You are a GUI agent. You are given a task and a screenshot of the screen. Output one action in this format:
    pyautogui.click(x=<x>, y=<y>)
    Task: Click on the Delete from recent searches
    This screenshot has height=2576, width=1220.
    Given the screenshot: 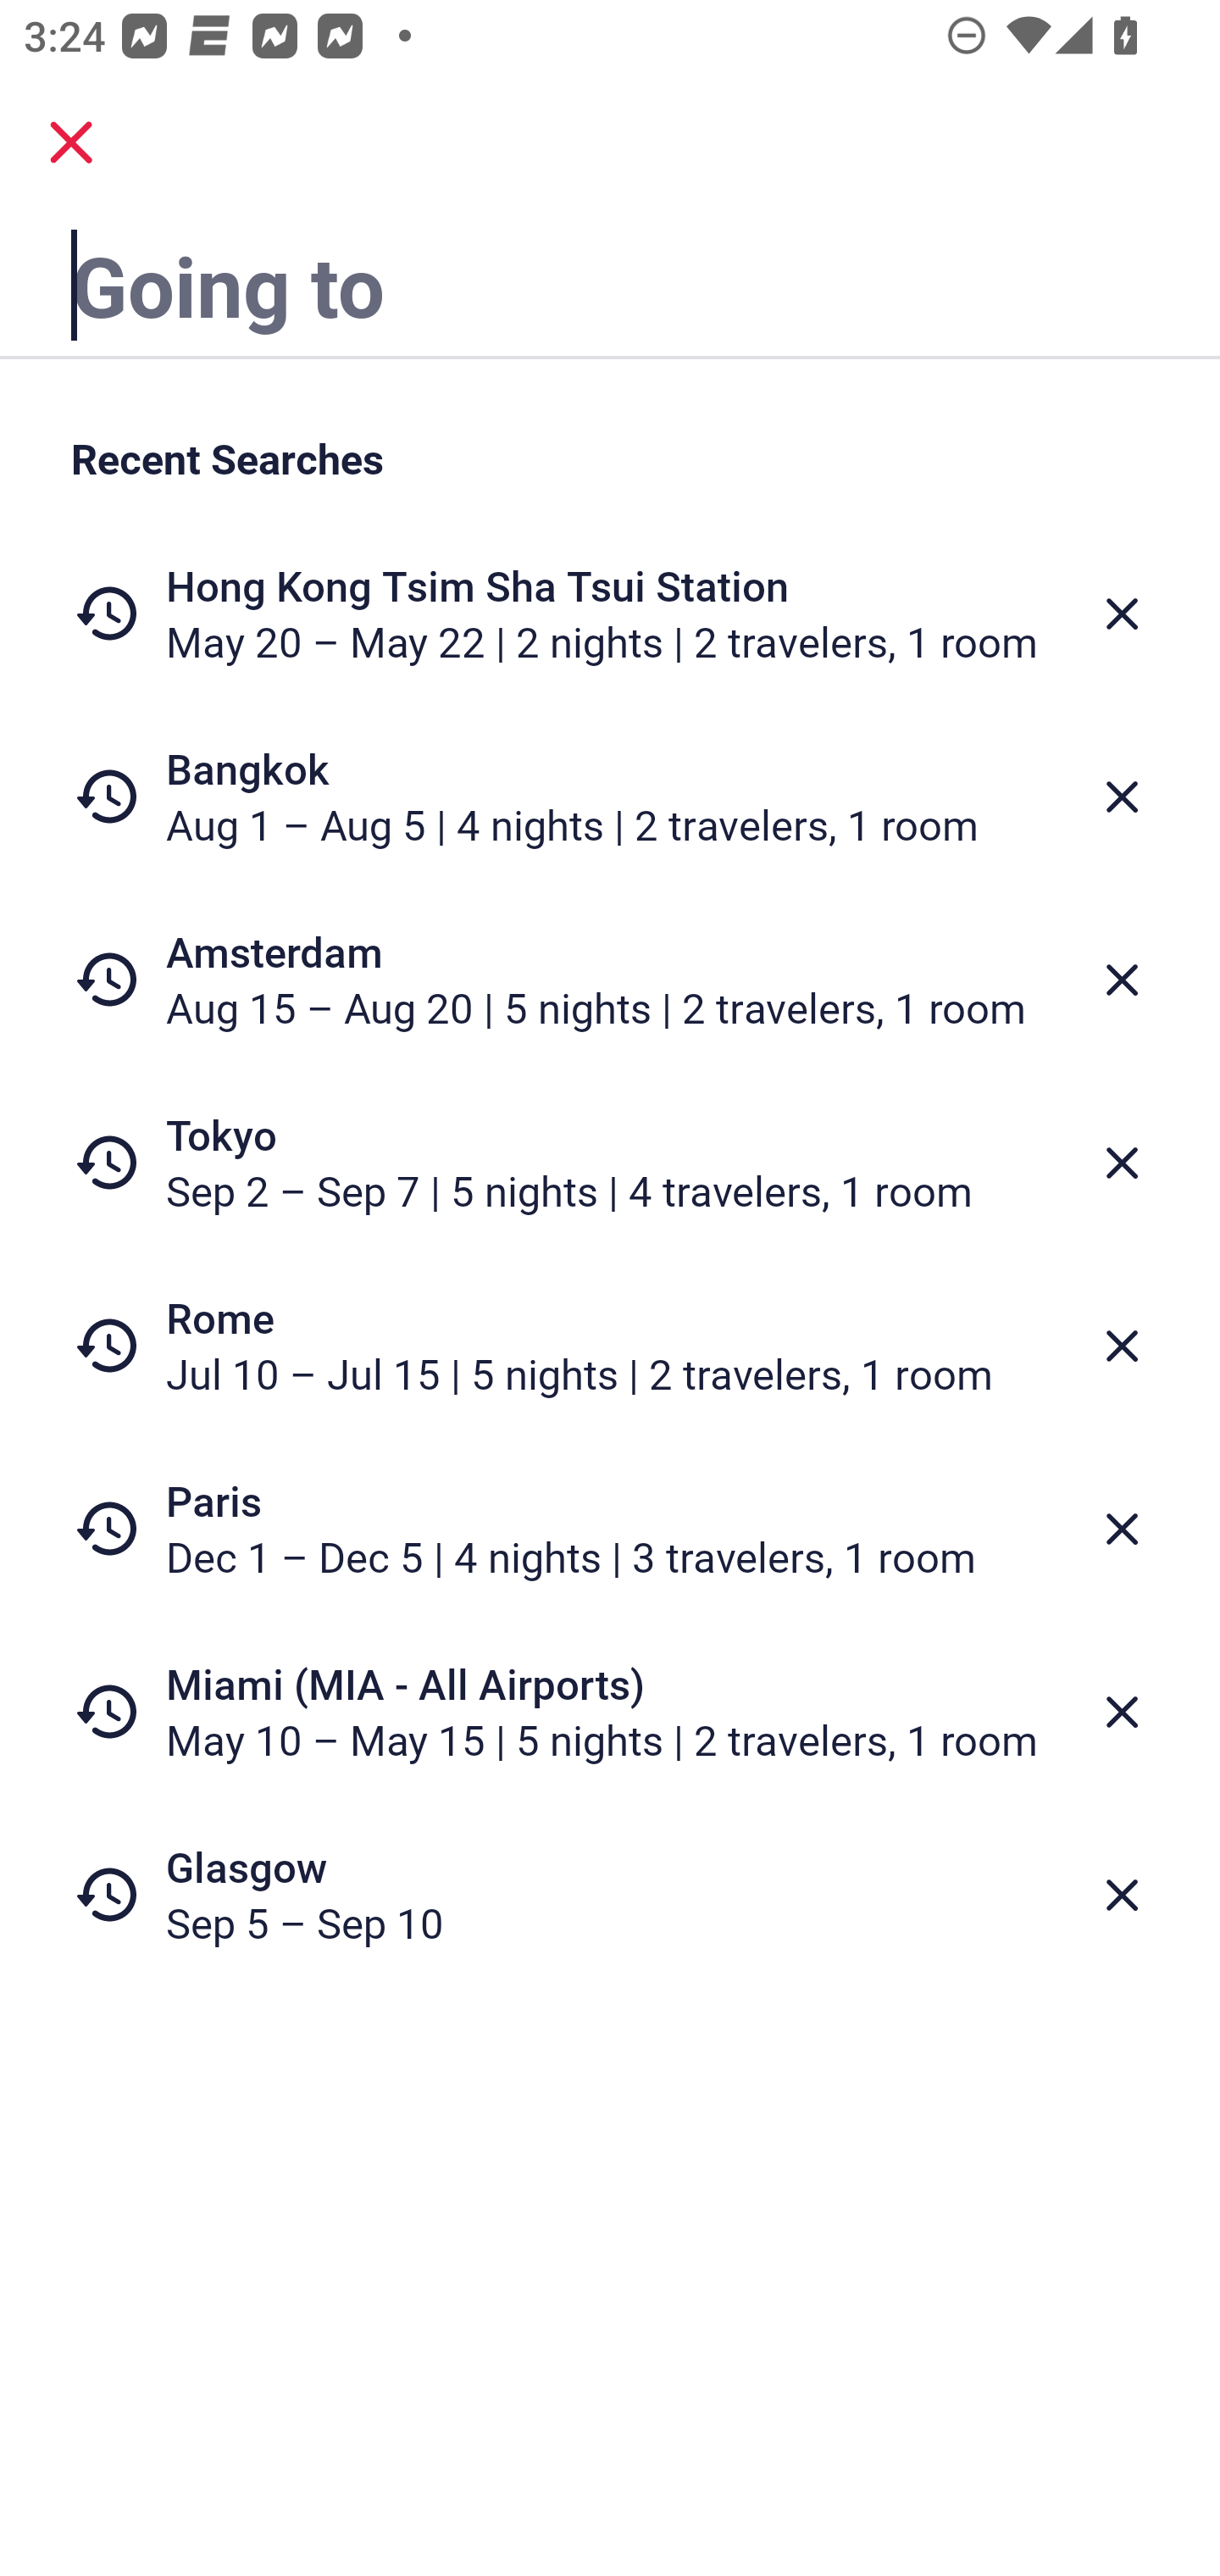 What is the action you would take?
    pyautogui.click(x=1122, y=613)
    